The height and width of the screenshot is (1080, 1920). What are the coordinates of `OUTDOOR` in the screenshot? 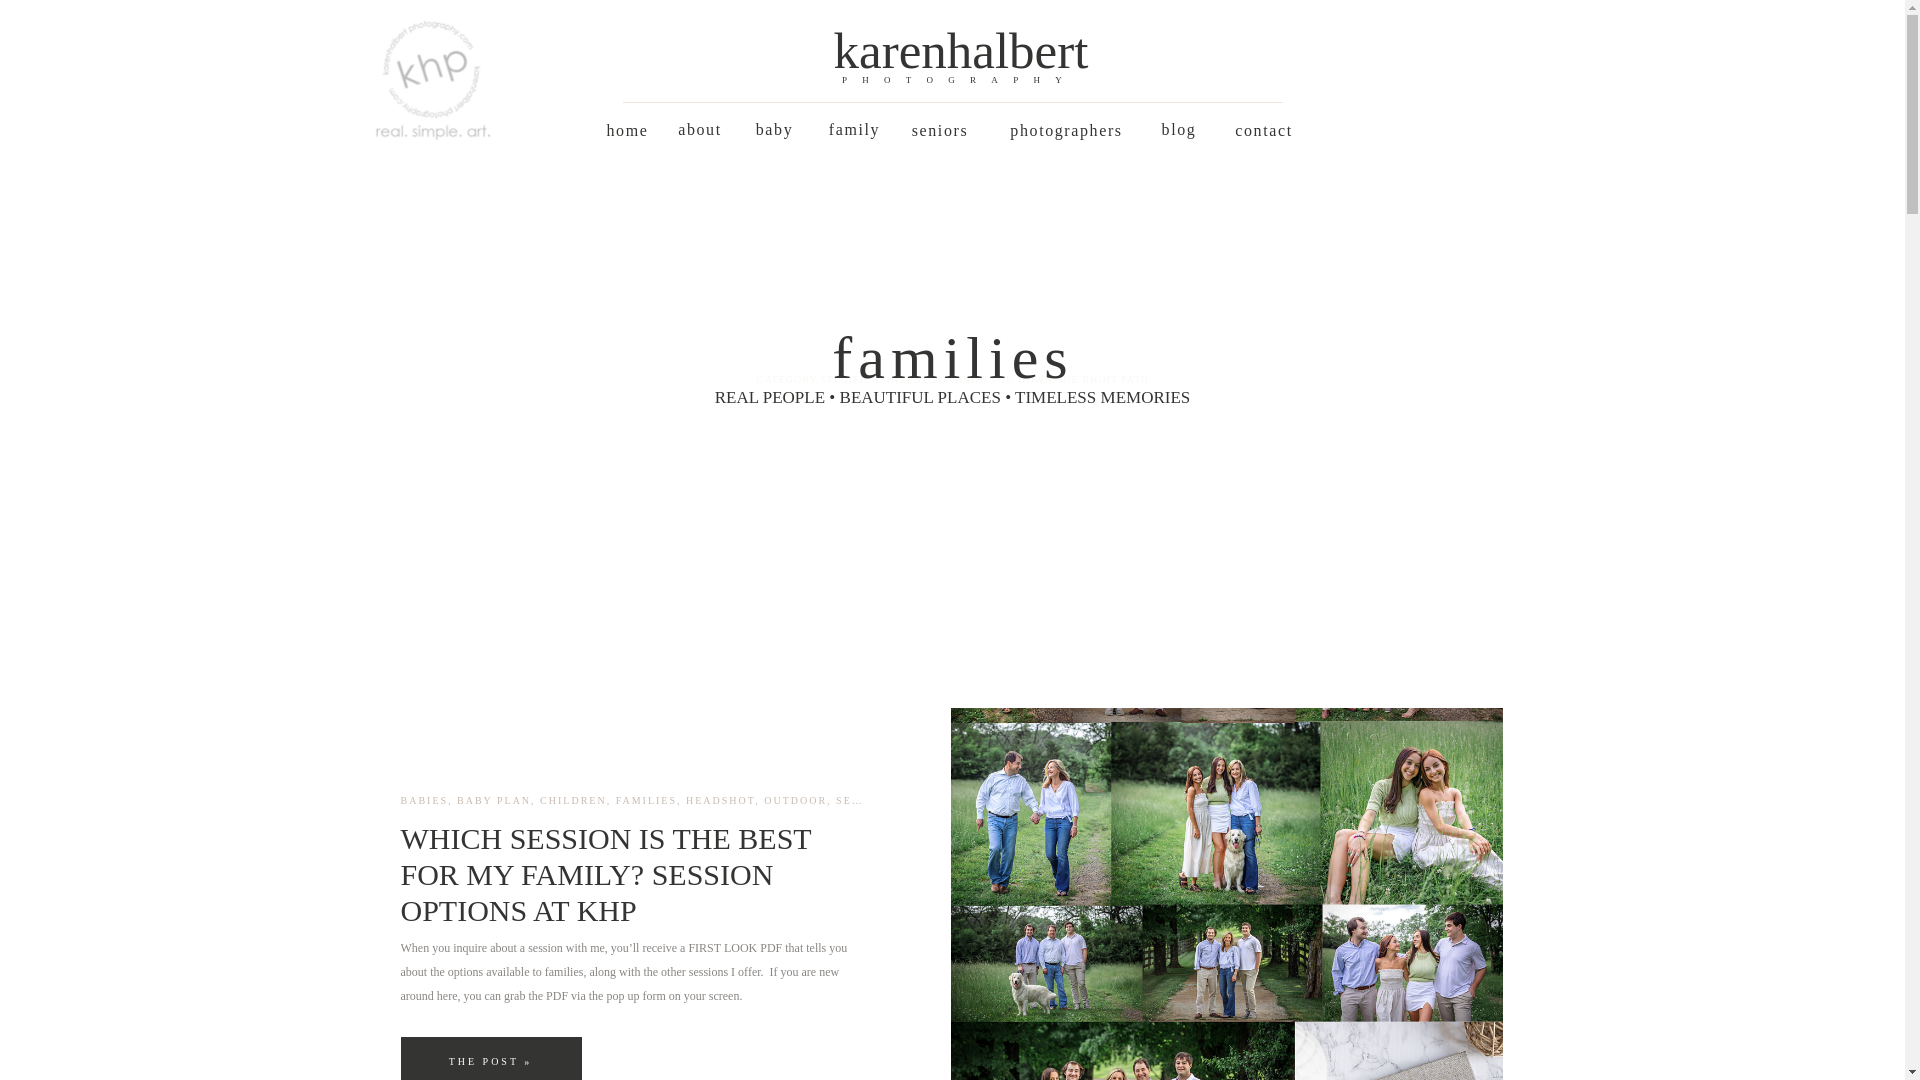 It's located at (796, 800).